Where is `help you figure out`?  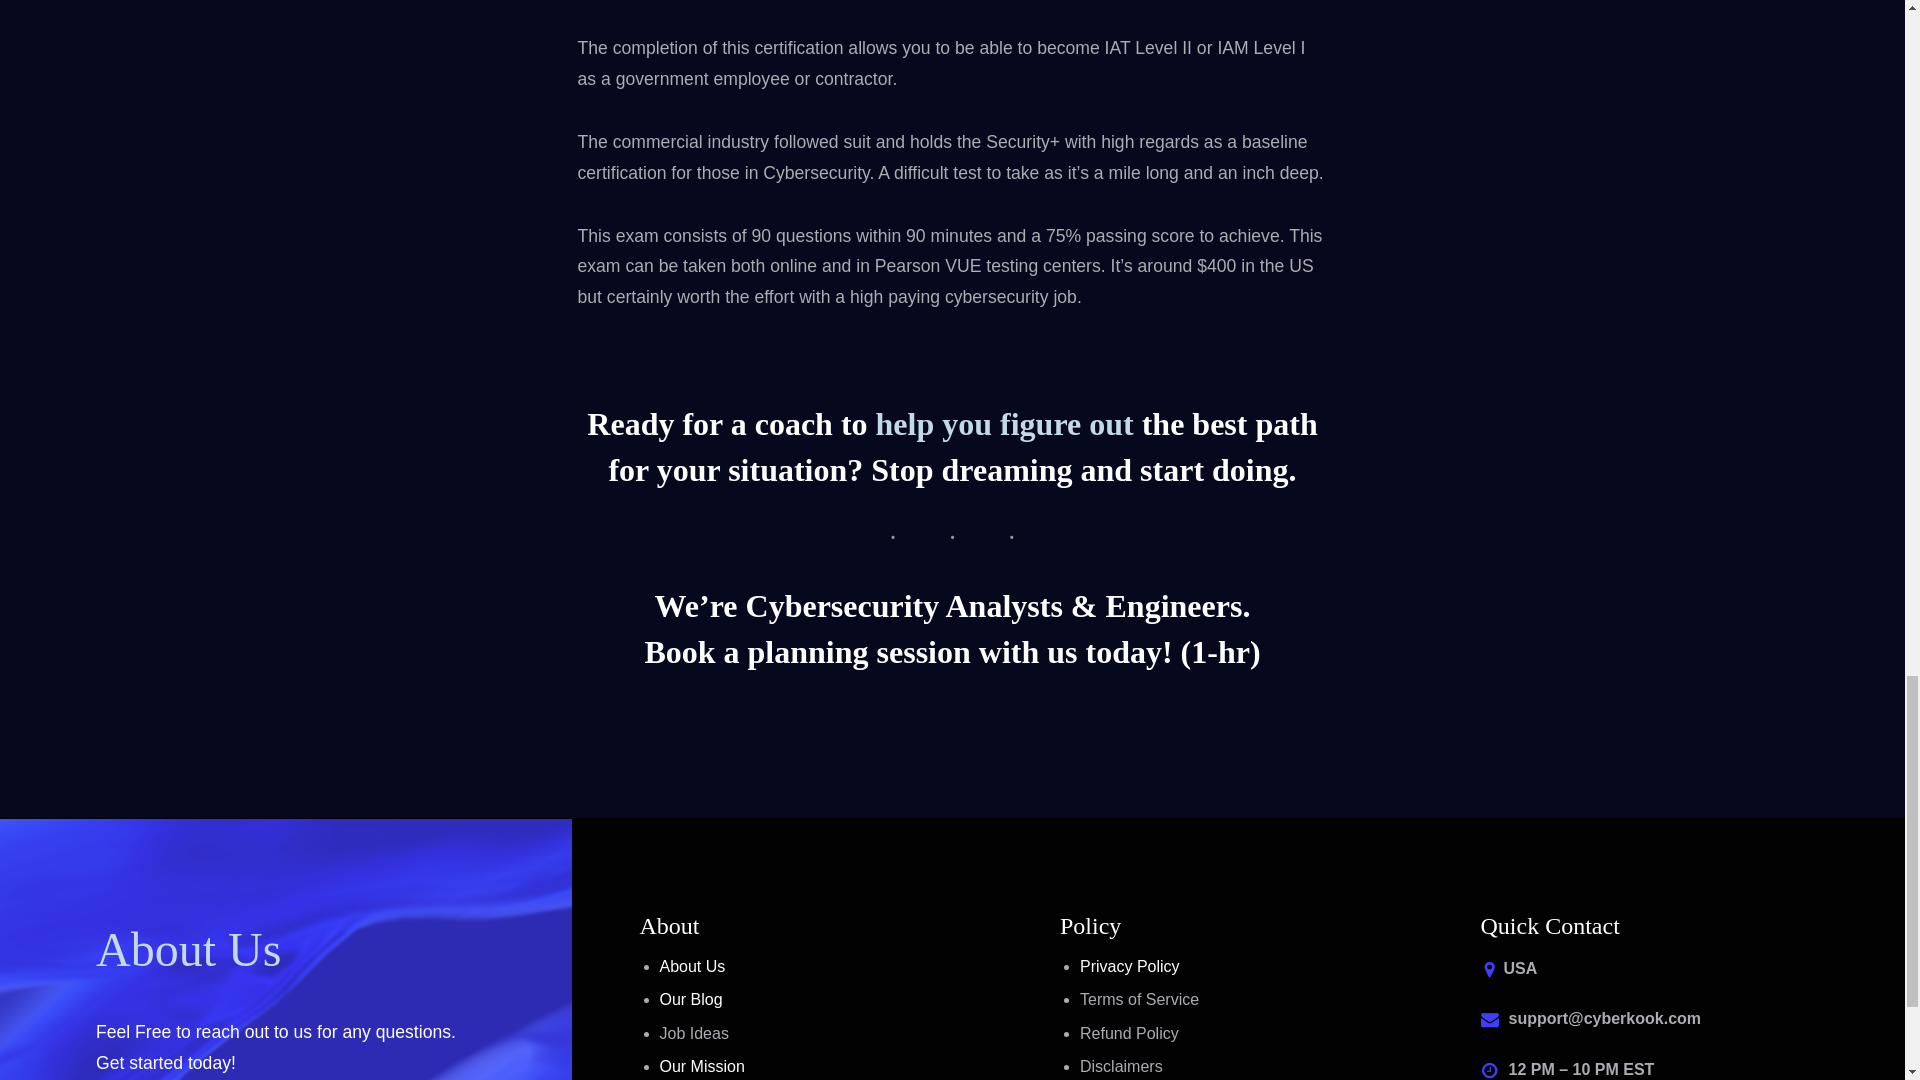
help you figure out is located at coordinates (1004, 426).